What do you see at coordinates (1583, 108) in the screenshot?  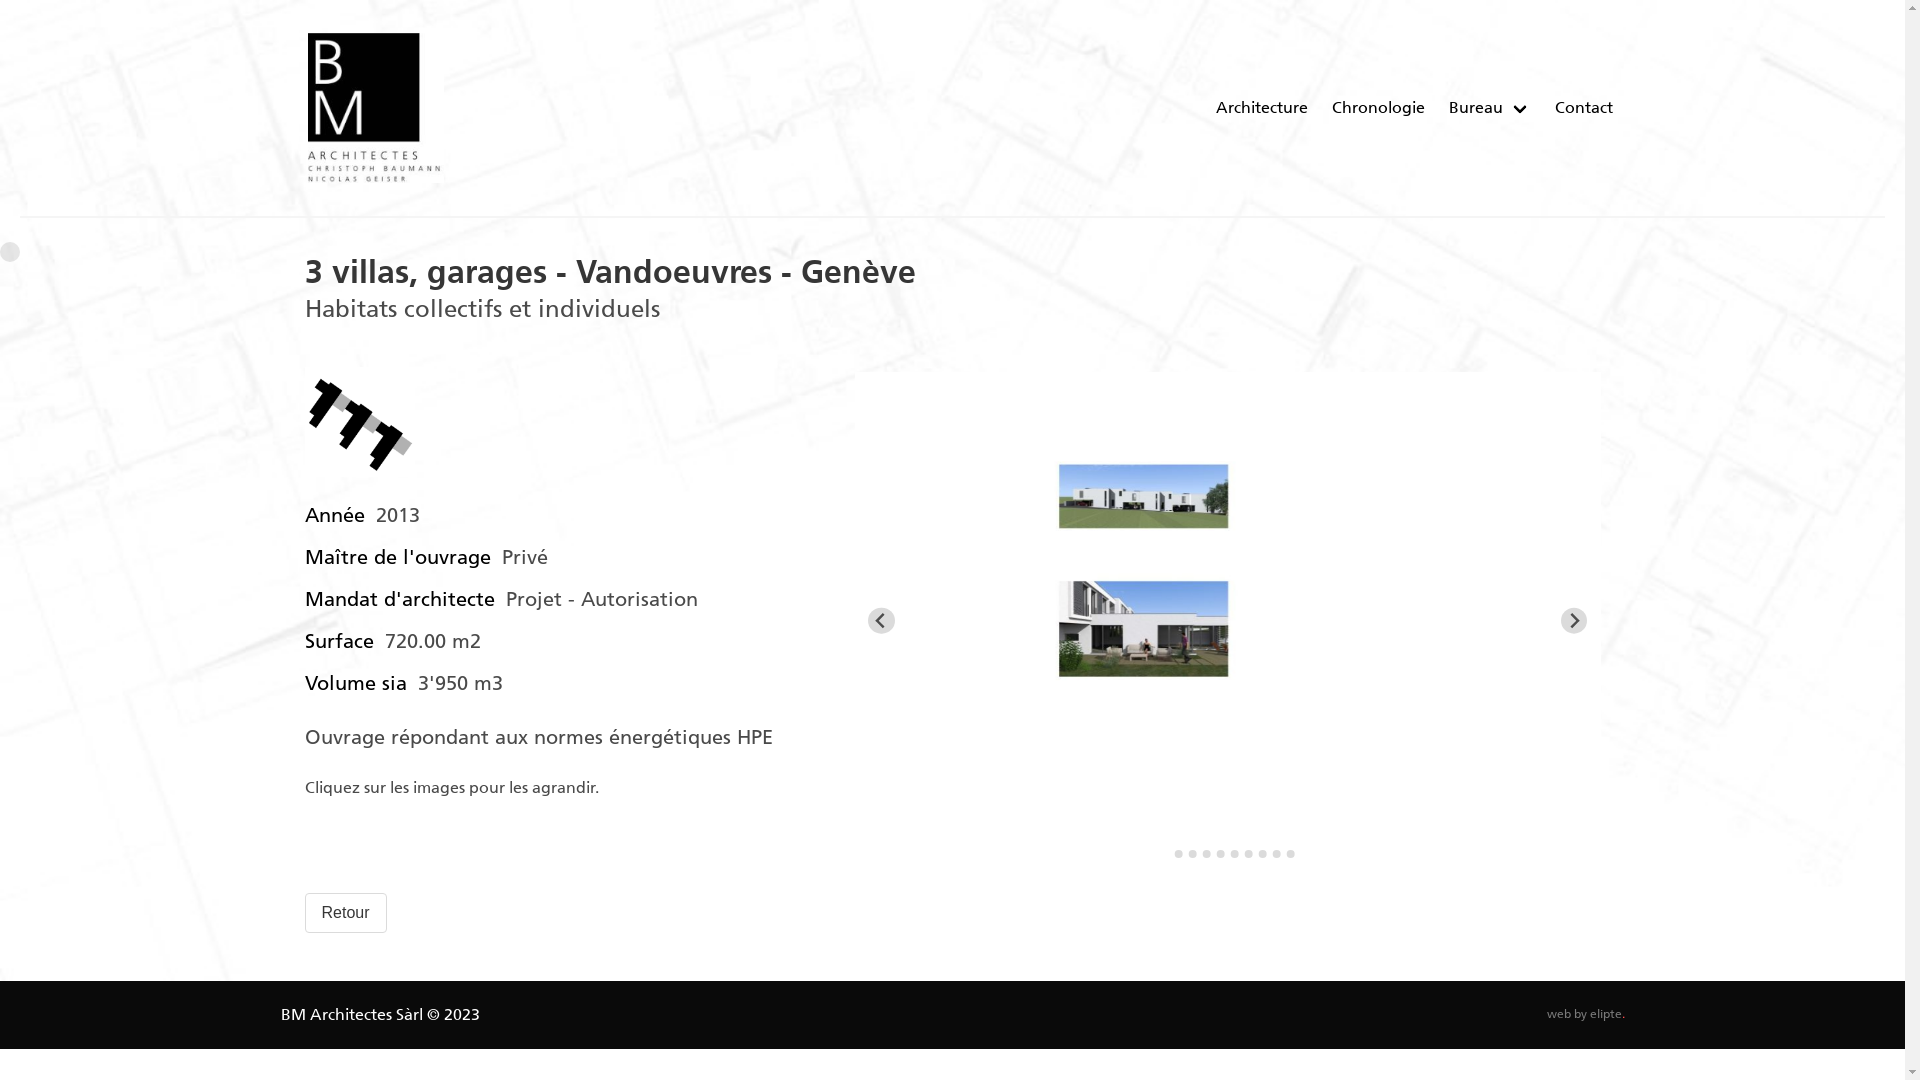 I see `Contact` at bounding box center [1583, 108].